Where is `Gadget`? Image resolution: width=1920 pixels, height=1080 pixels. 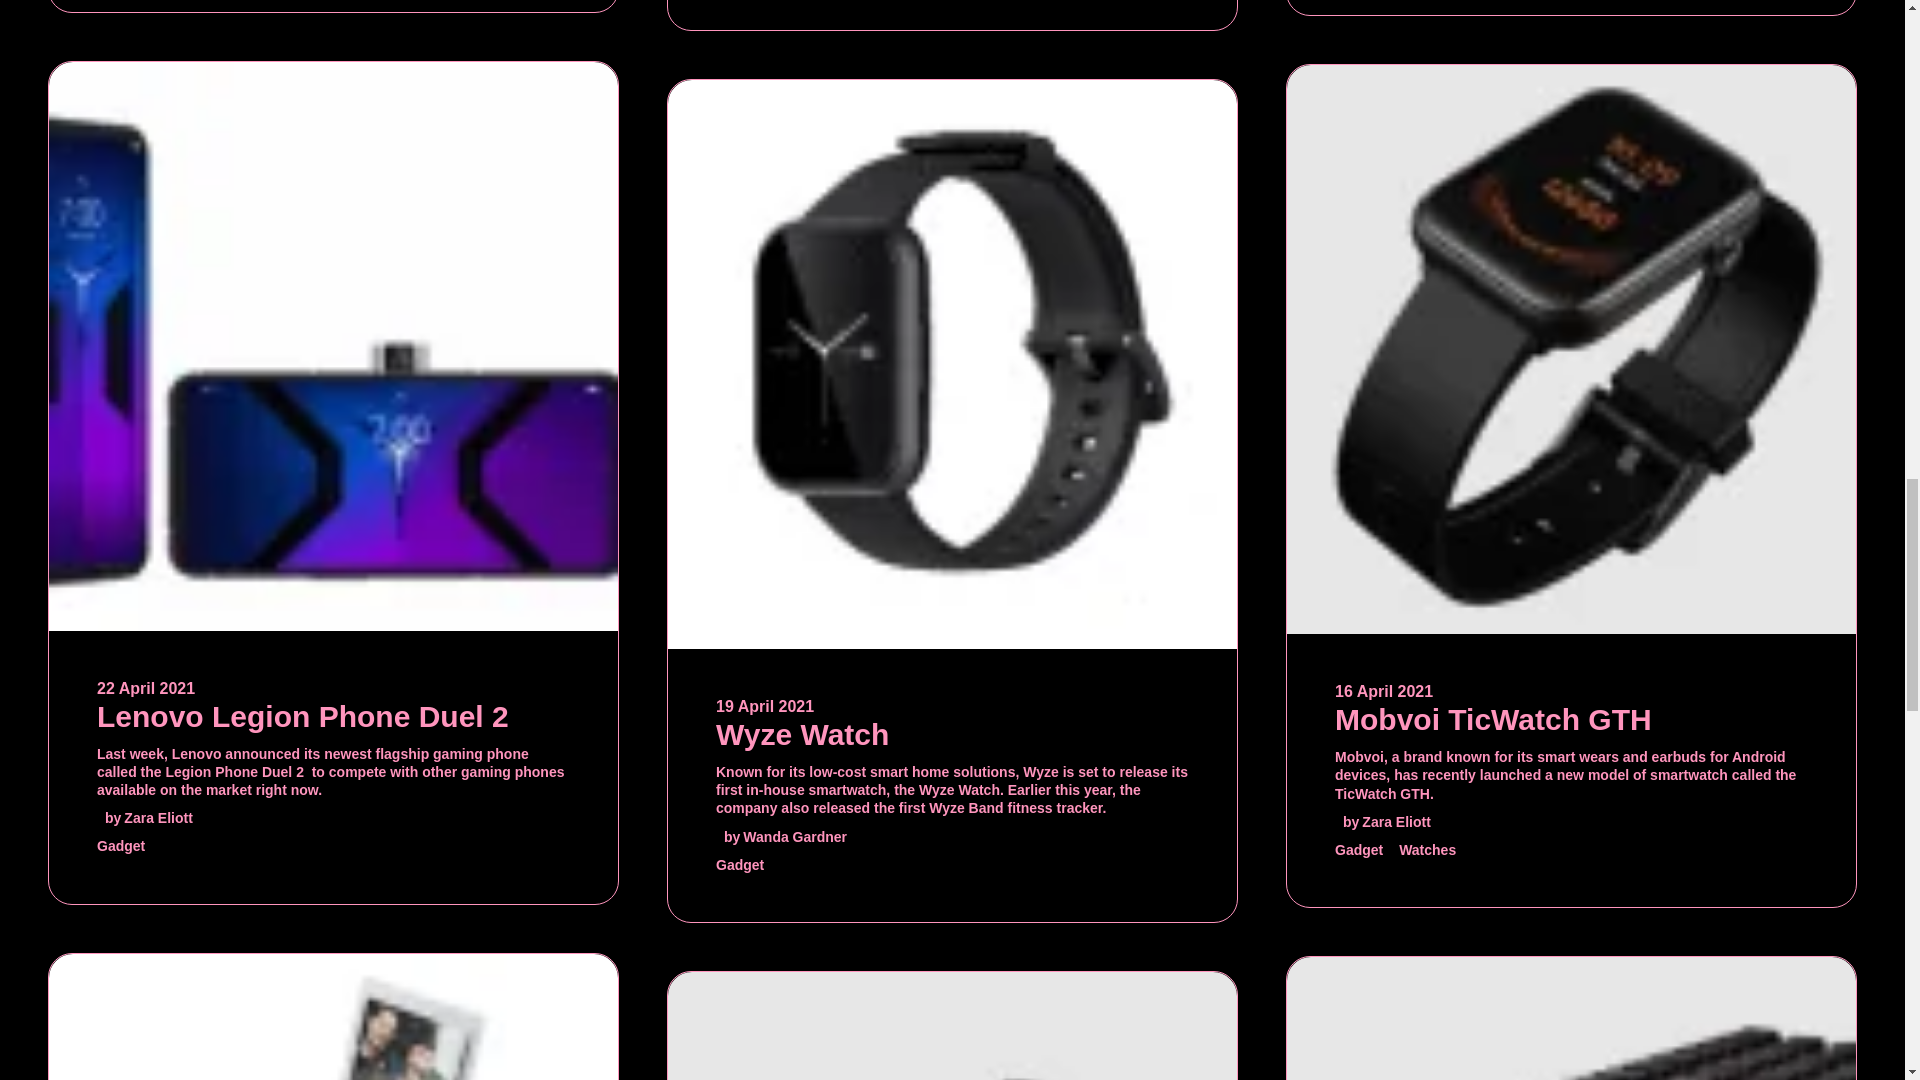
Gadget is located at coordinates (740, 864).